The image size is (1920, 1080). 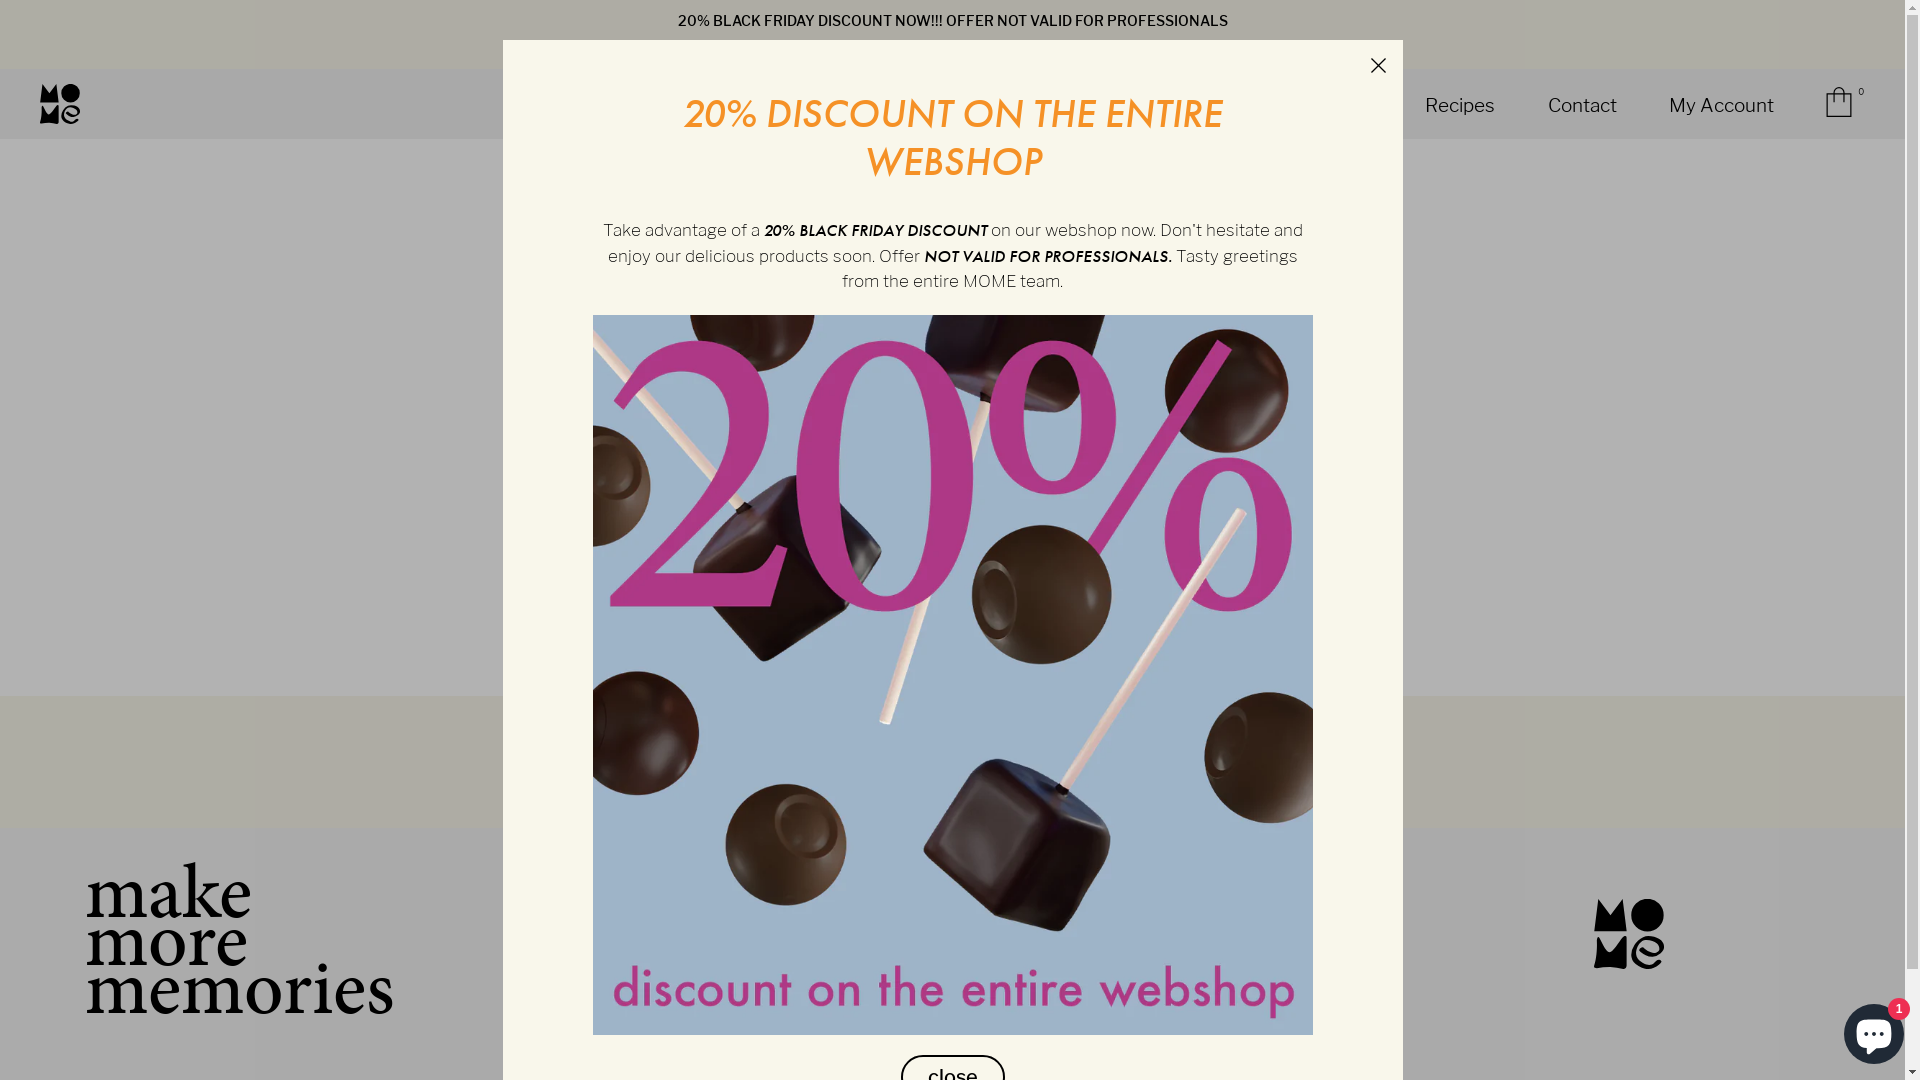 What do you see at coordinates (861, 106) in the screenshot?
I see `Our story` at bounding box center [861, 106].